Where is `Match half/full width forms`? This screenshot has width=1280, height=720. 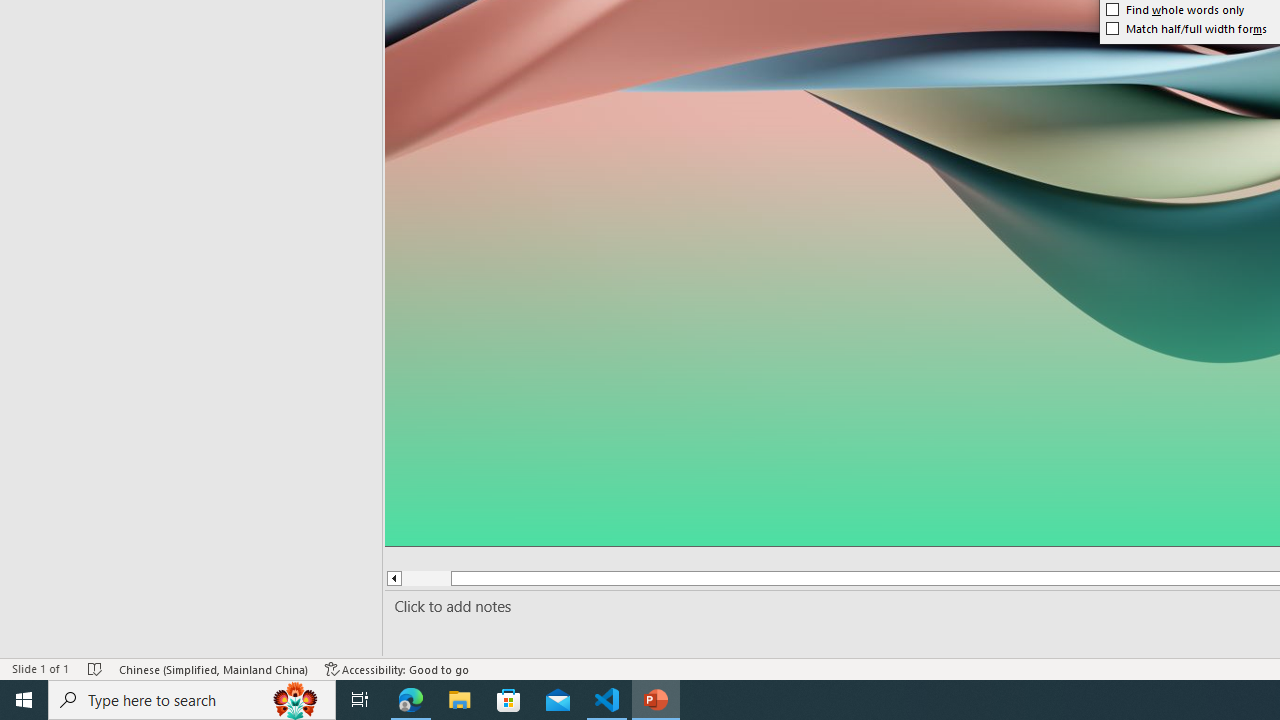
Match half/full width forms is located at coordinates (1186, 28).